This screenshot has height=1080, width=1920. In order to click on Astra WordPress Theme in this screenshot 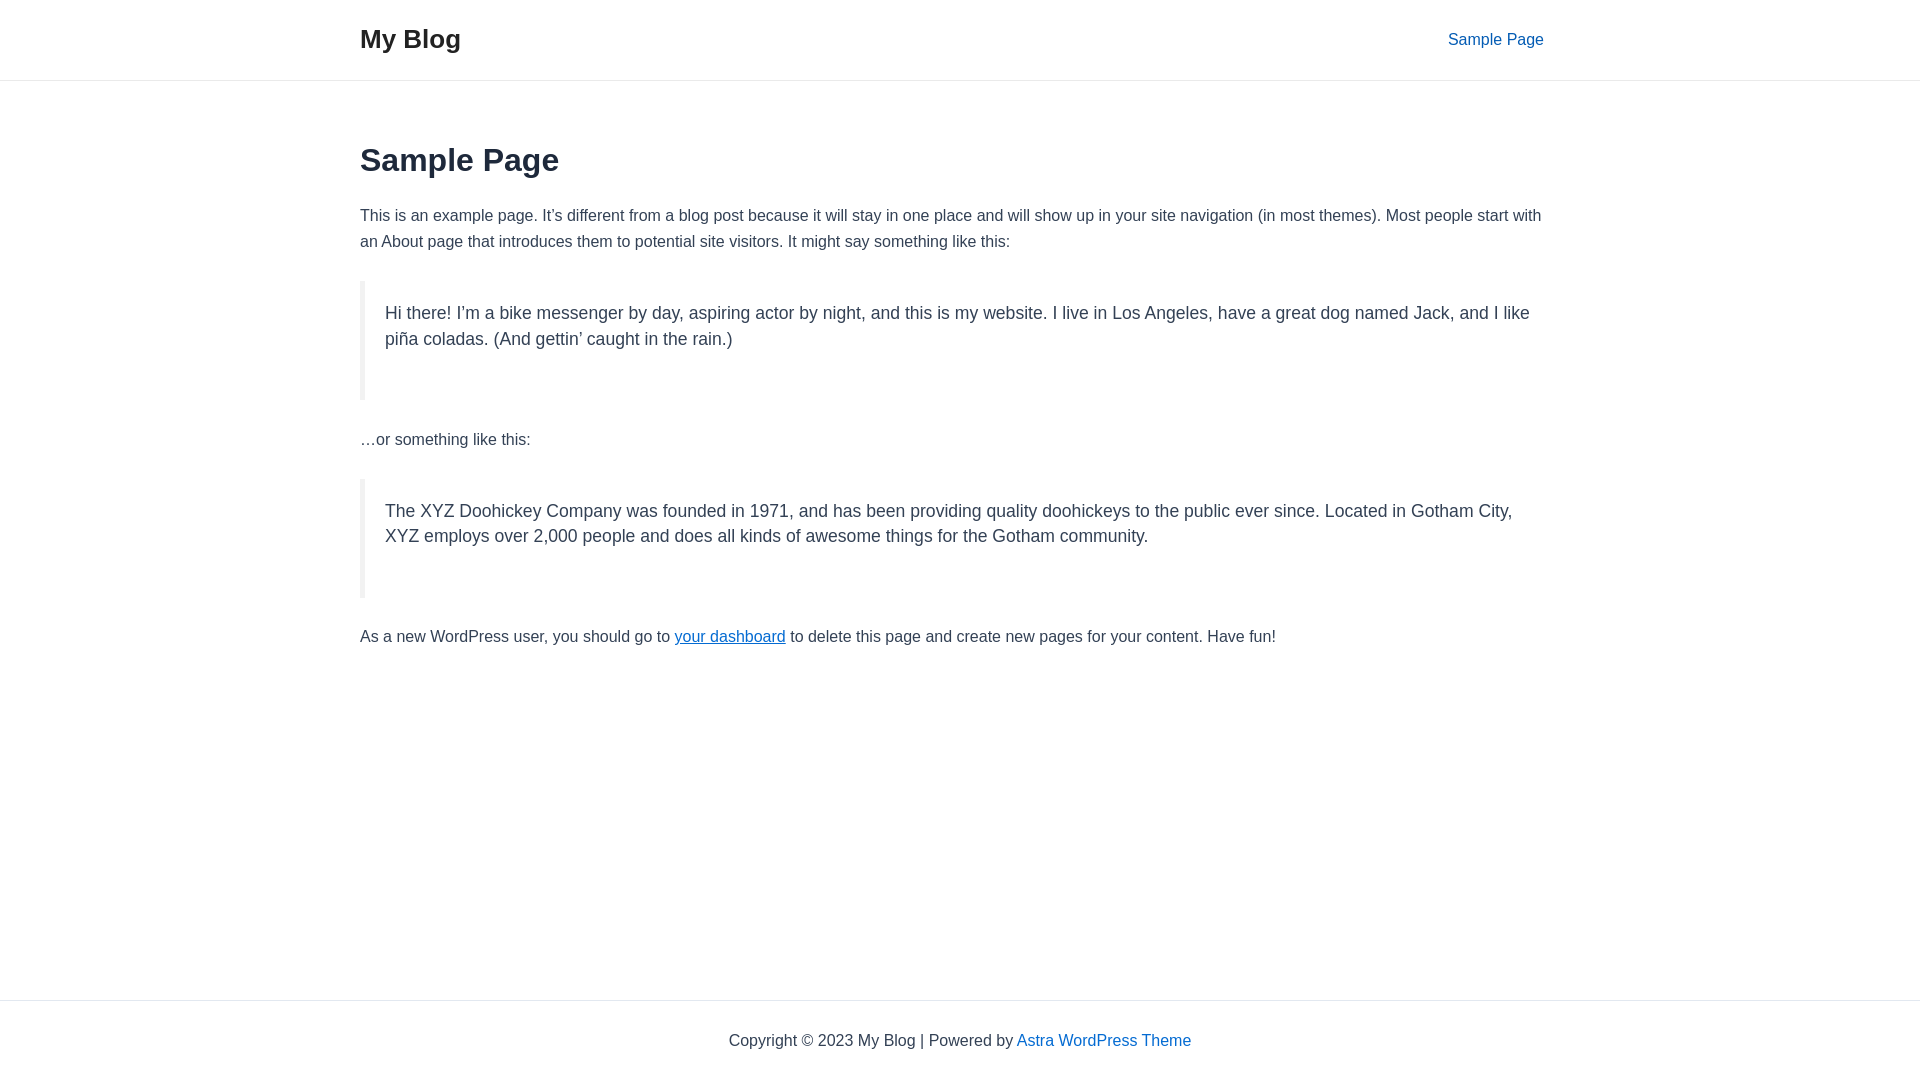, I will do `click(1104, 1040)`.